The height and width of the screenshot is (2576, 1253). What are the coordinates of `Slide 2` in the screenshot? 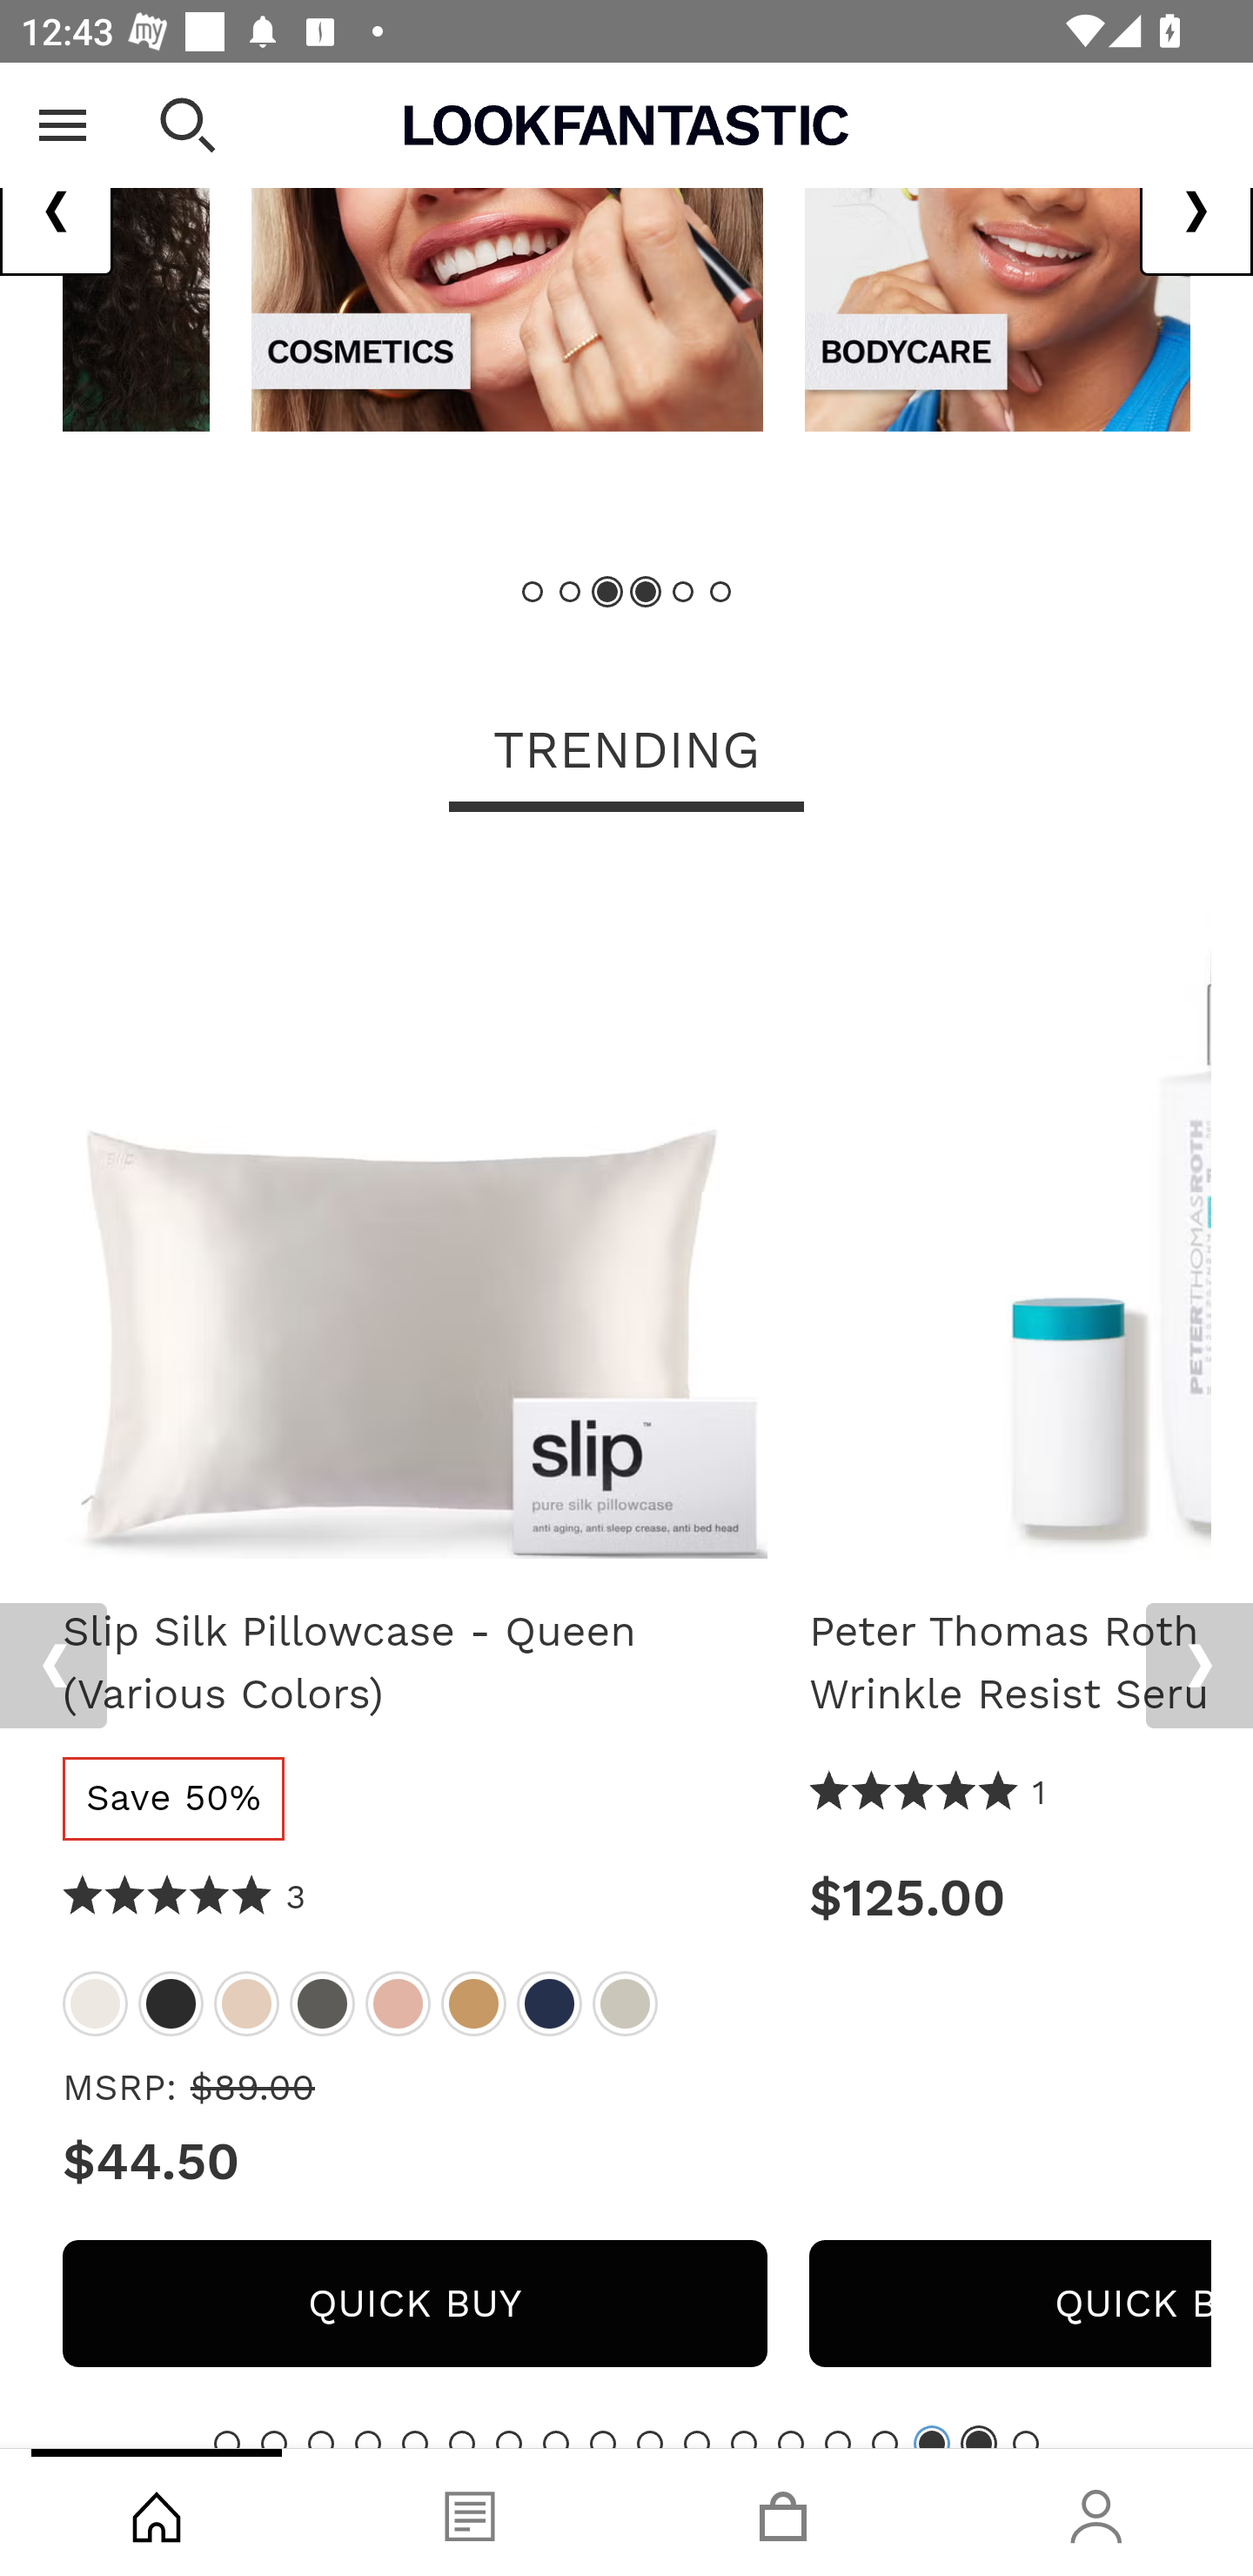 It's located at (273, 2440).